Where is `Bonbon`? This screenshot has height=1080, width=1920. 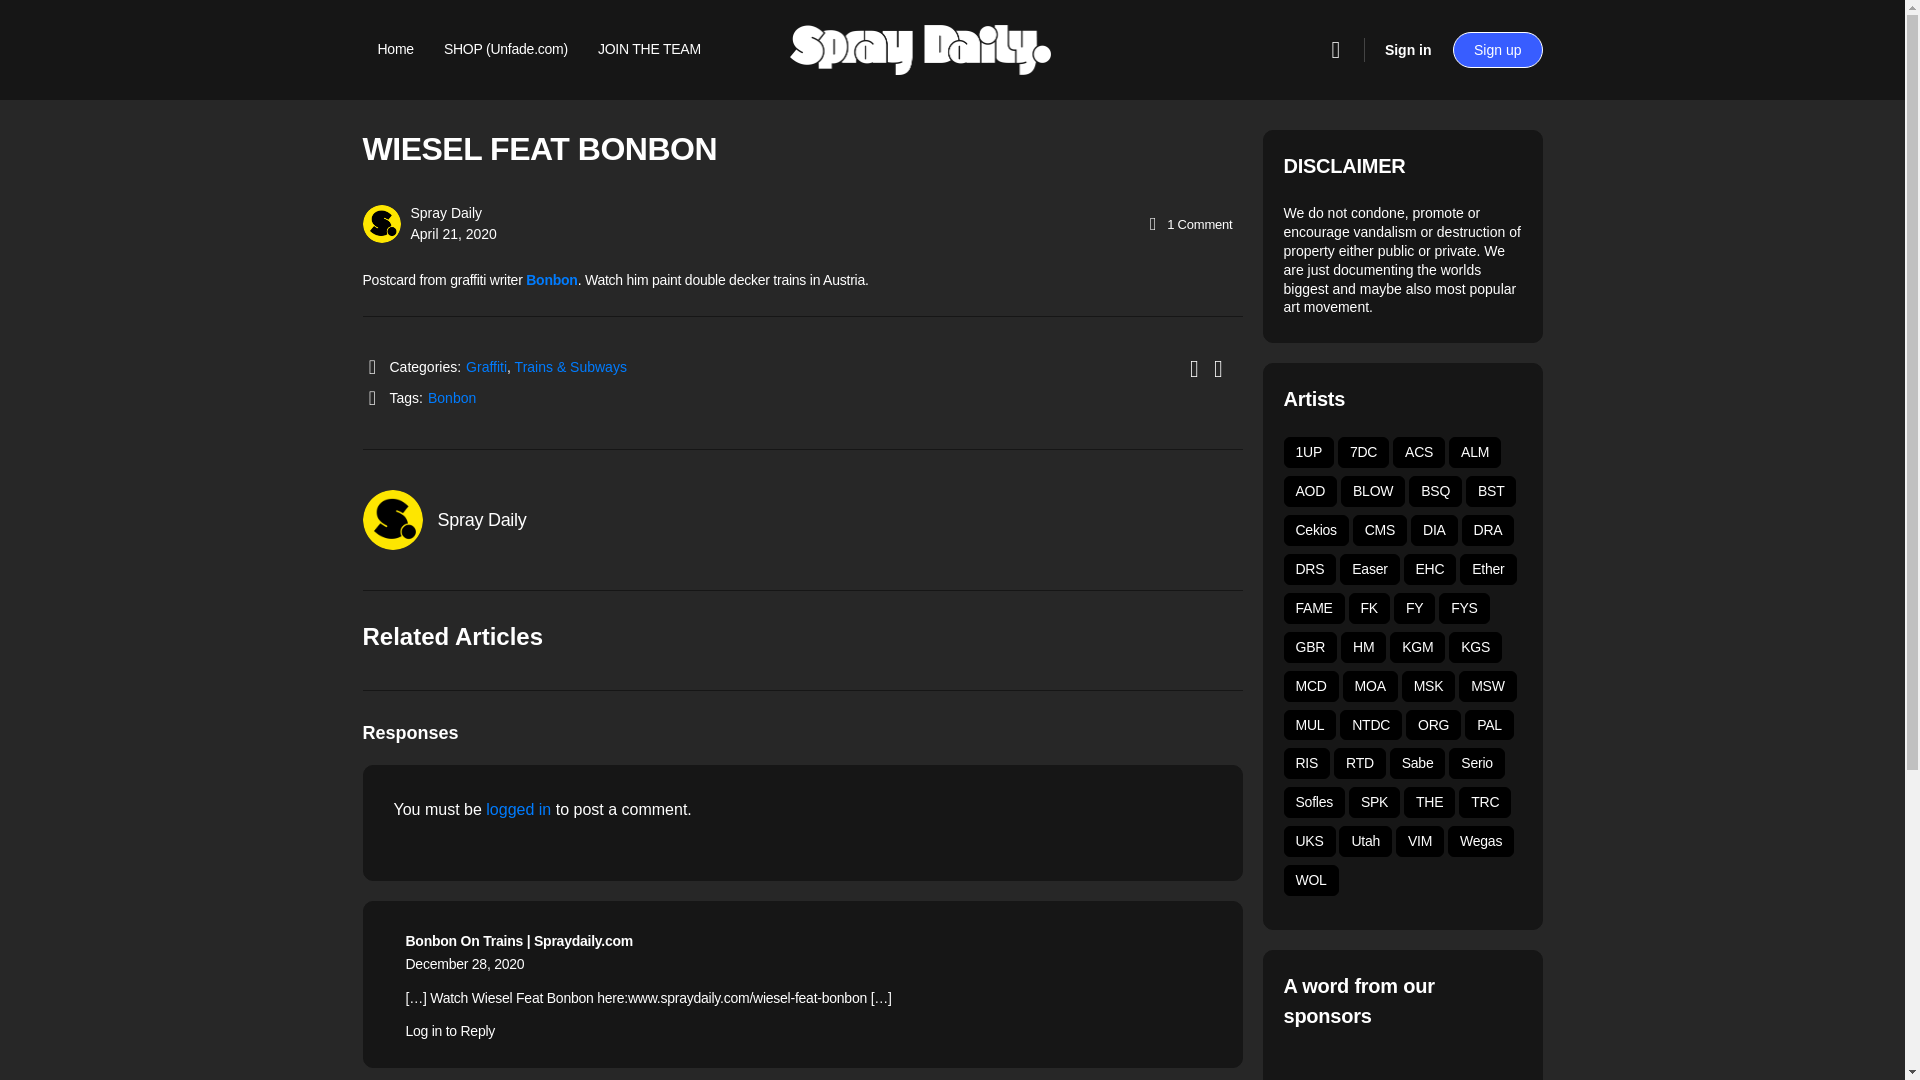 Bonbon is located at coordinates (552, 280).